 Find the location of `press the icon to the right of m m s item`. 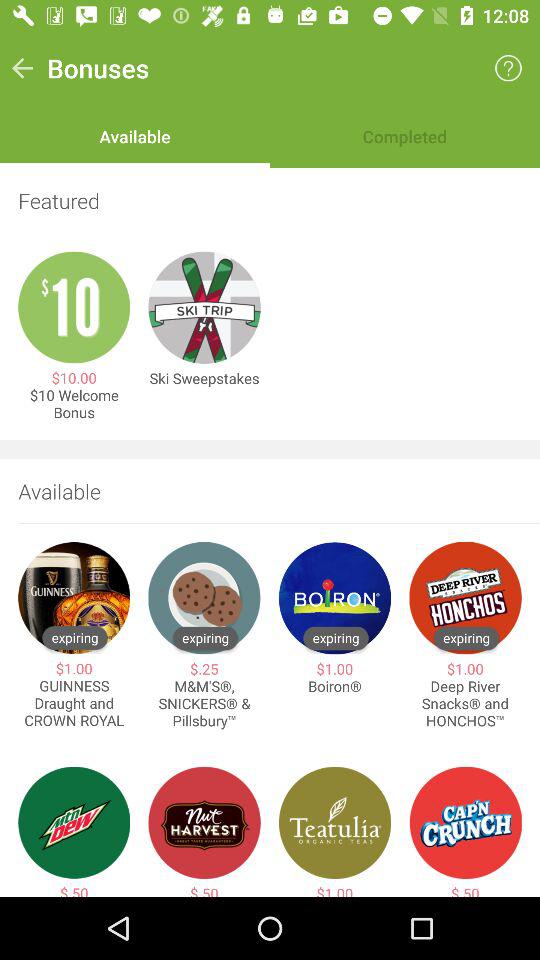

press the icon to the right of m m s item is located at coordinates (334, 686).